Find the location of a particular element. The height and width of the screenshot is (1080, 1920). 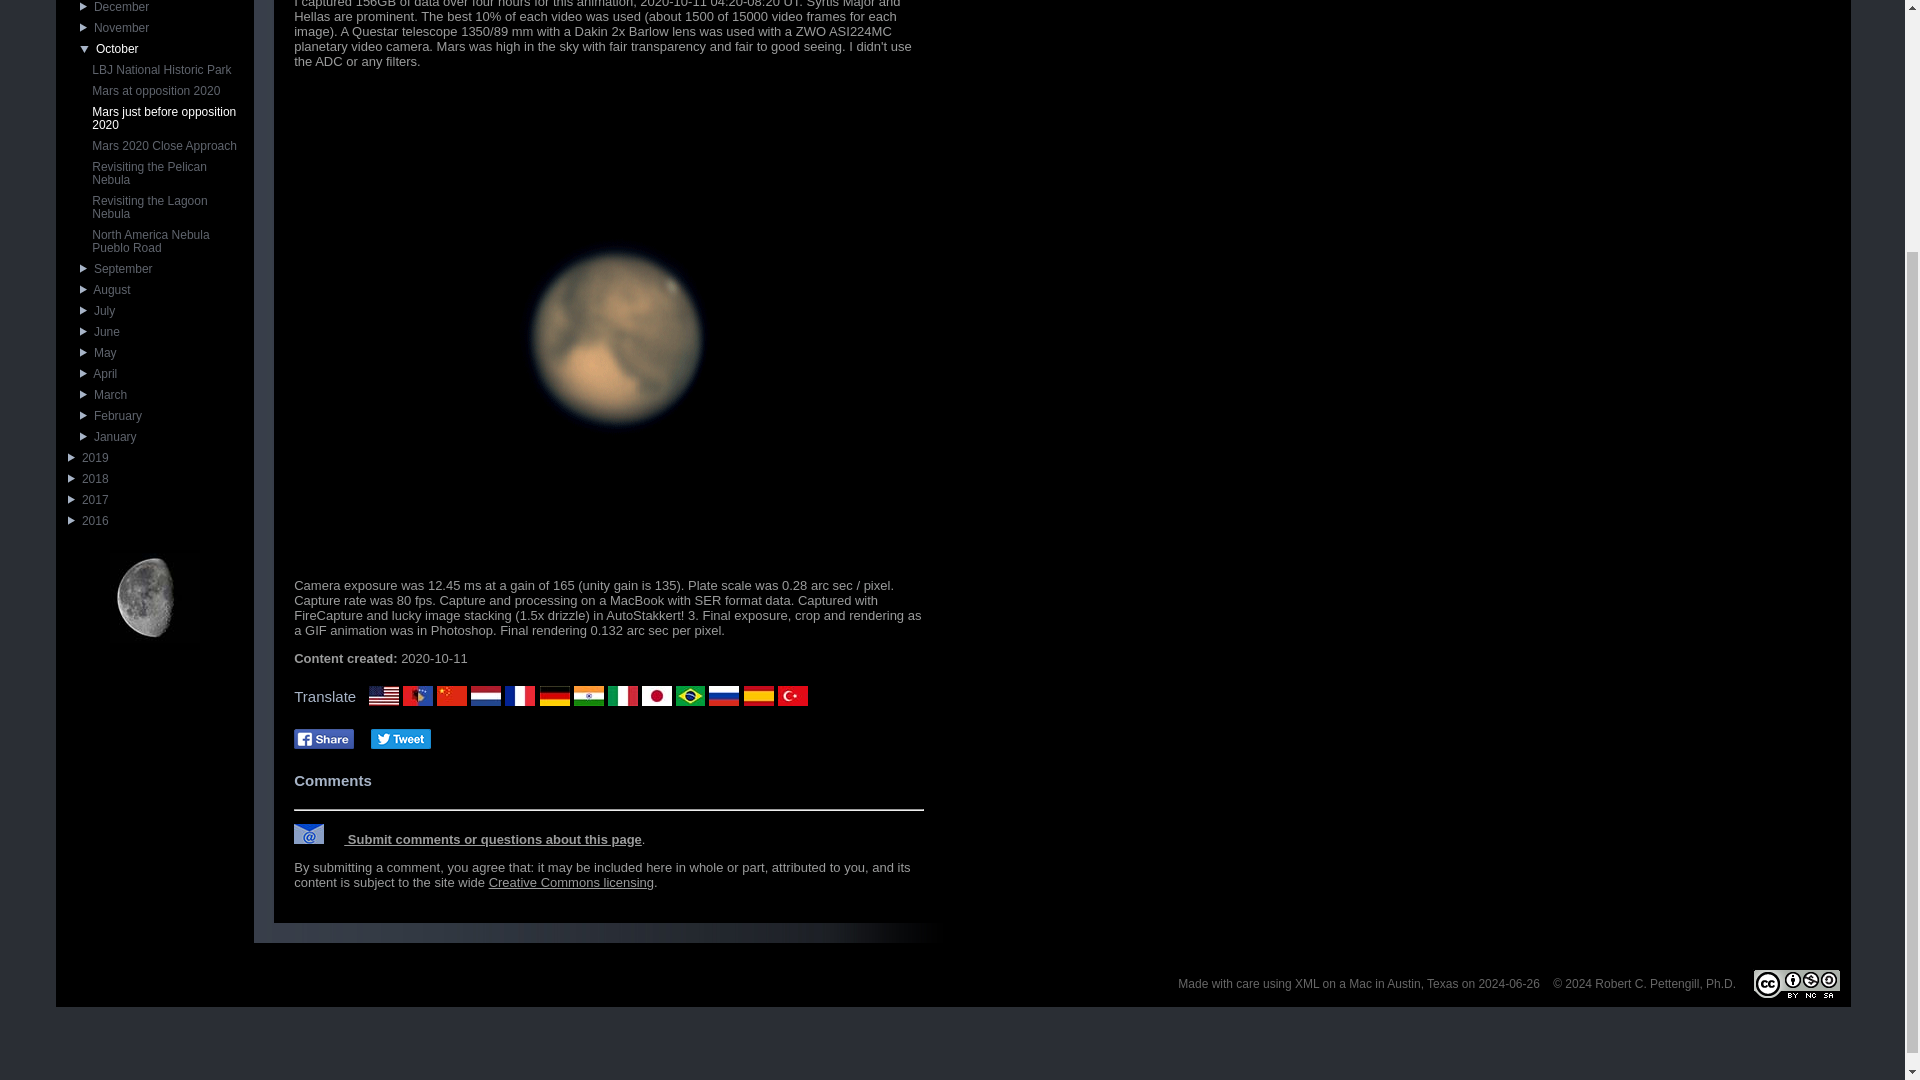

automatic Albanian translation is located at coordinates (418, 696).